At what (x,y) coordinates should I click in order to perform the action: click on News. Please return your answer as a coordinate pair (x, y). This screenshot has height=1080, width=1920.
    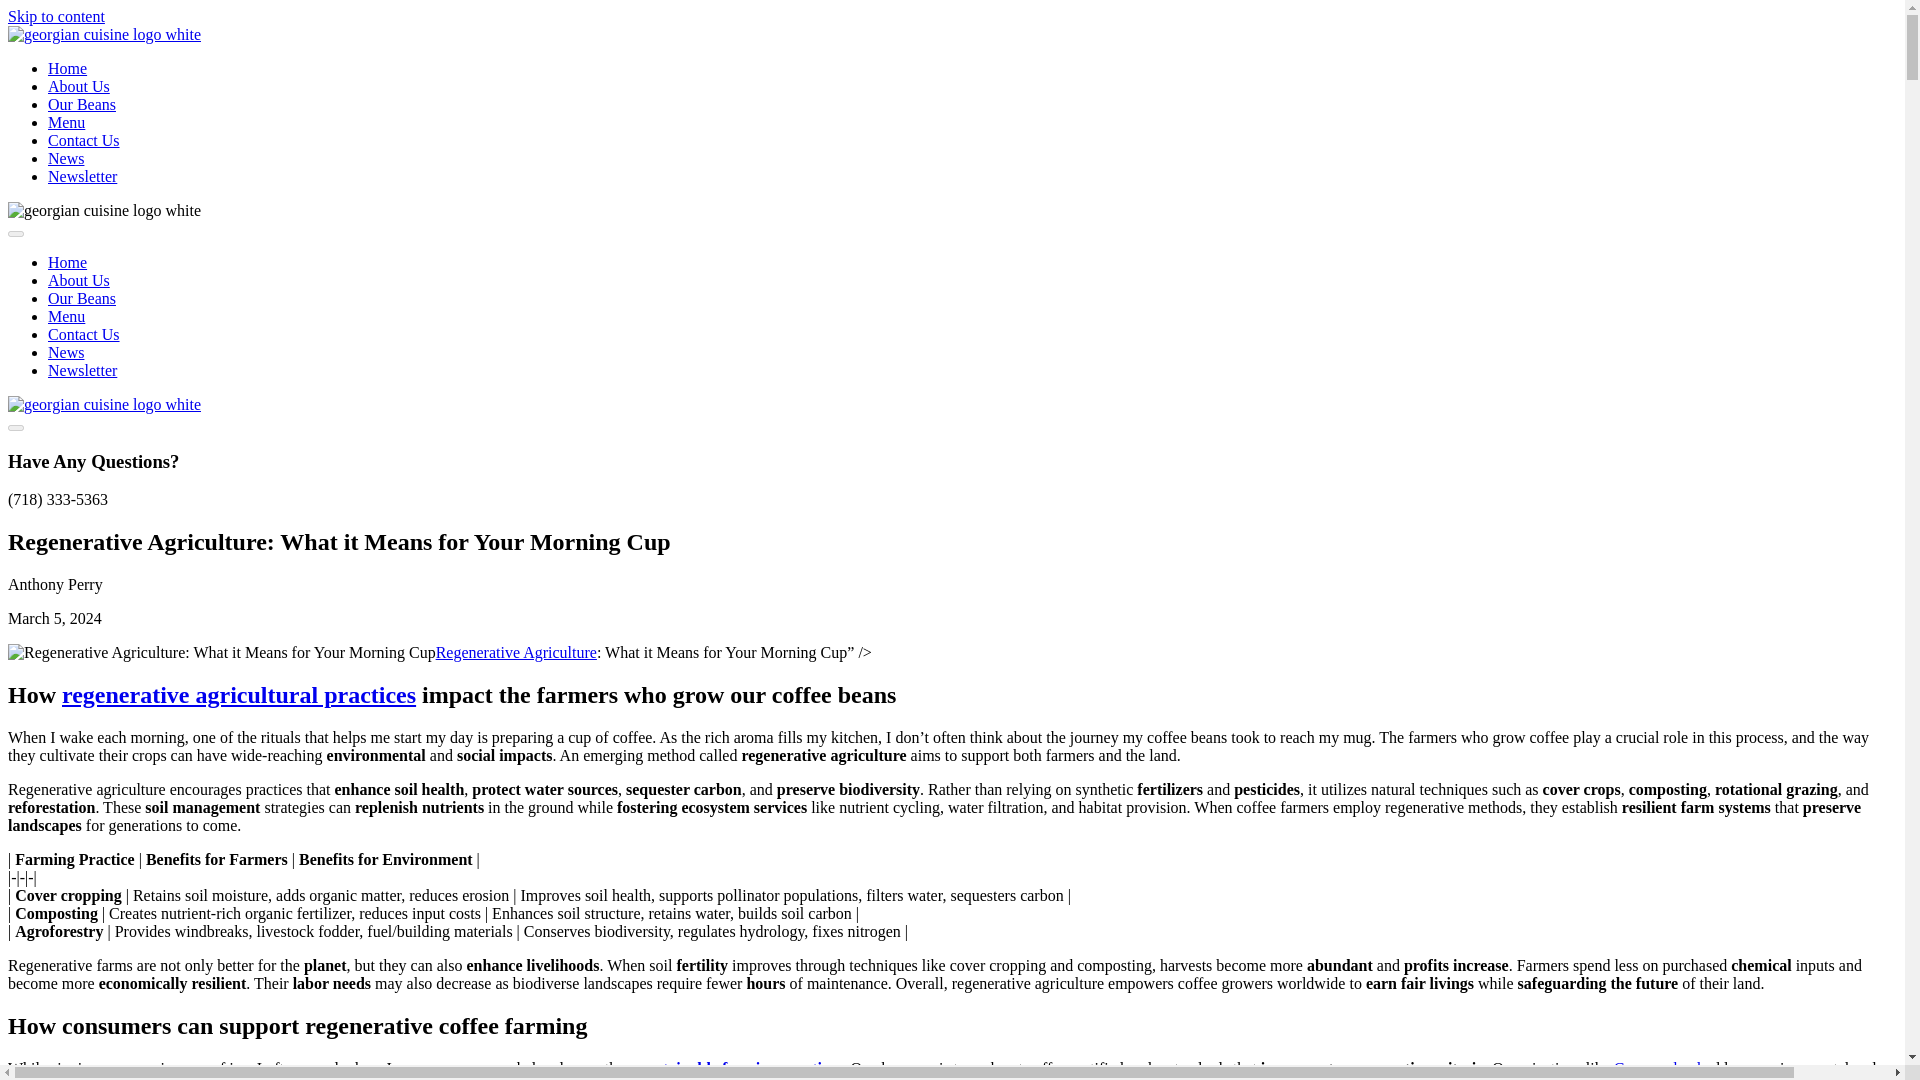
    Looking at the image, I should click on (66, 158).